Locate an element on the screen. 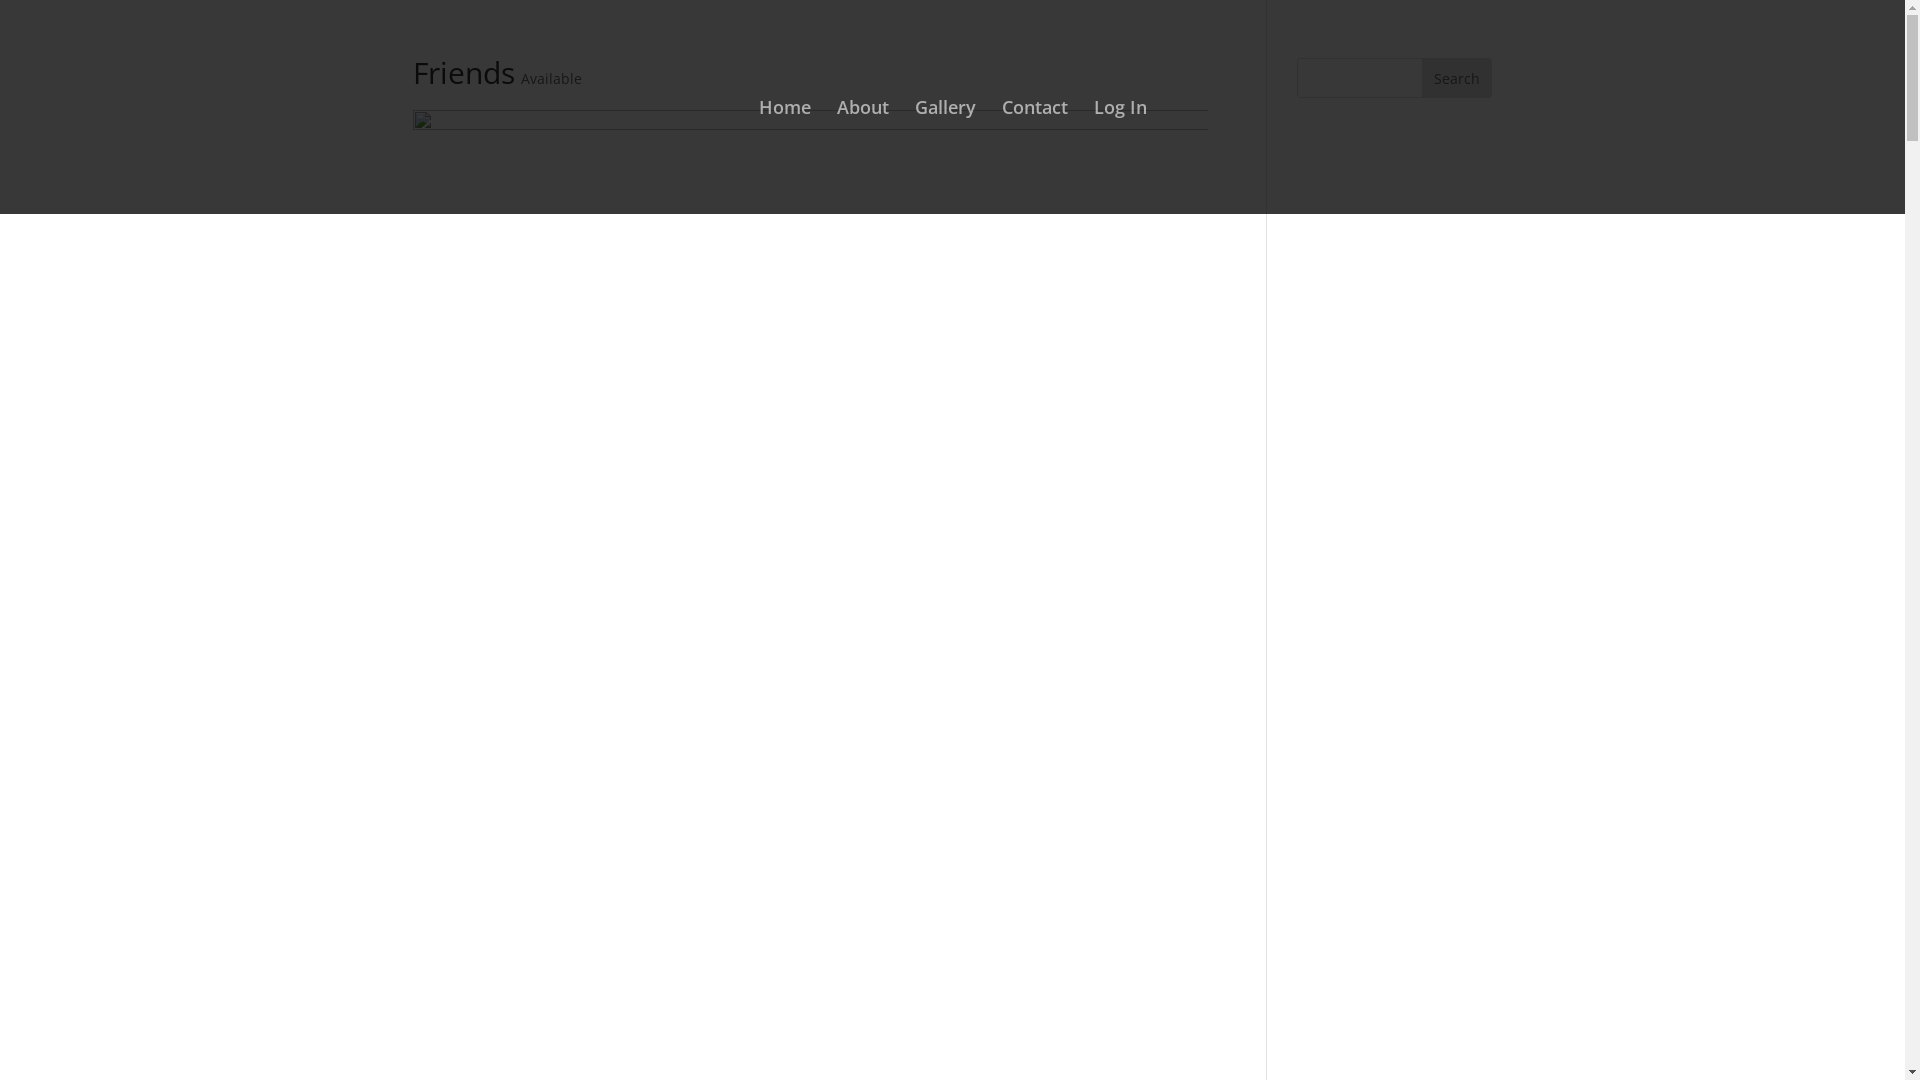 This screenshot has width=1920, height=1080. Gallery is located at coordinates (944, 157).